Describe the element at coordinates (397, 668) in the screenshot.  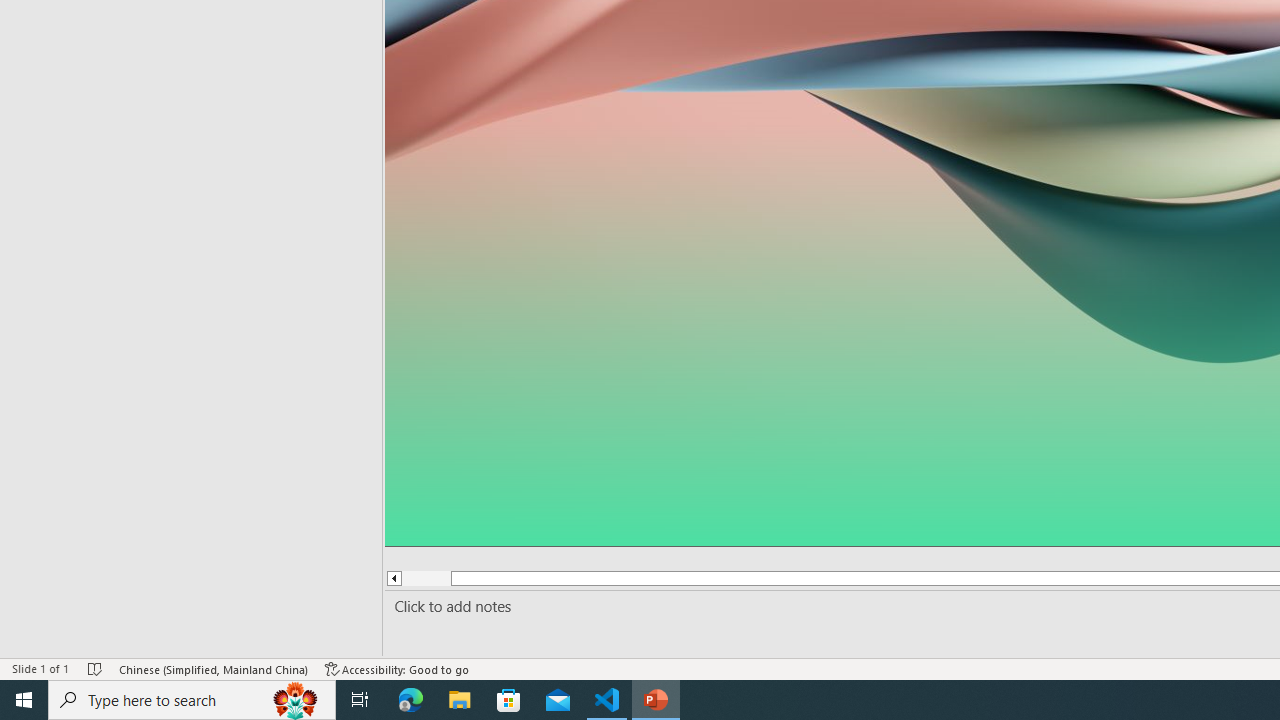
I see `Accessibility Checker Accessibility: Good to go` at that location.